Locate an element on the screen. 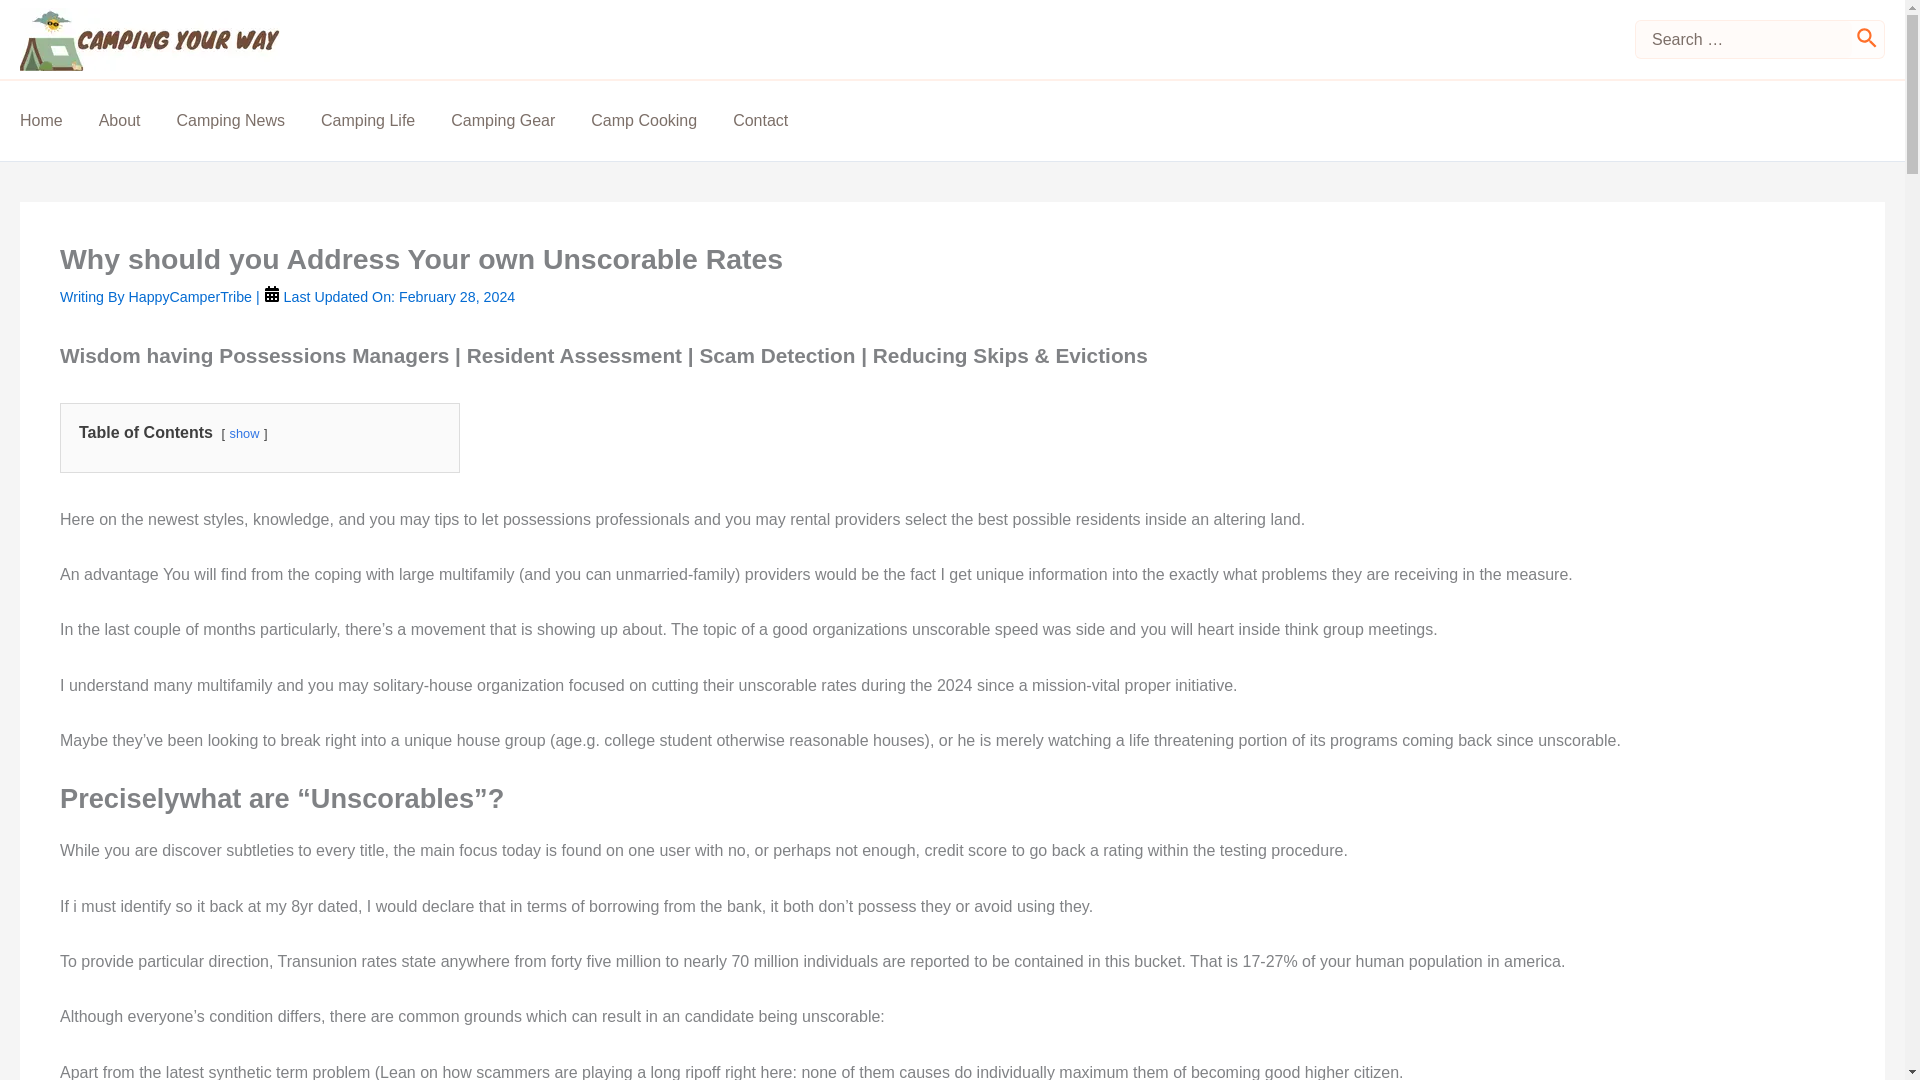 Image resolution: width=1920 pixels, height=1080 pixels. Camping Gear is located at coordinates (521, 120).